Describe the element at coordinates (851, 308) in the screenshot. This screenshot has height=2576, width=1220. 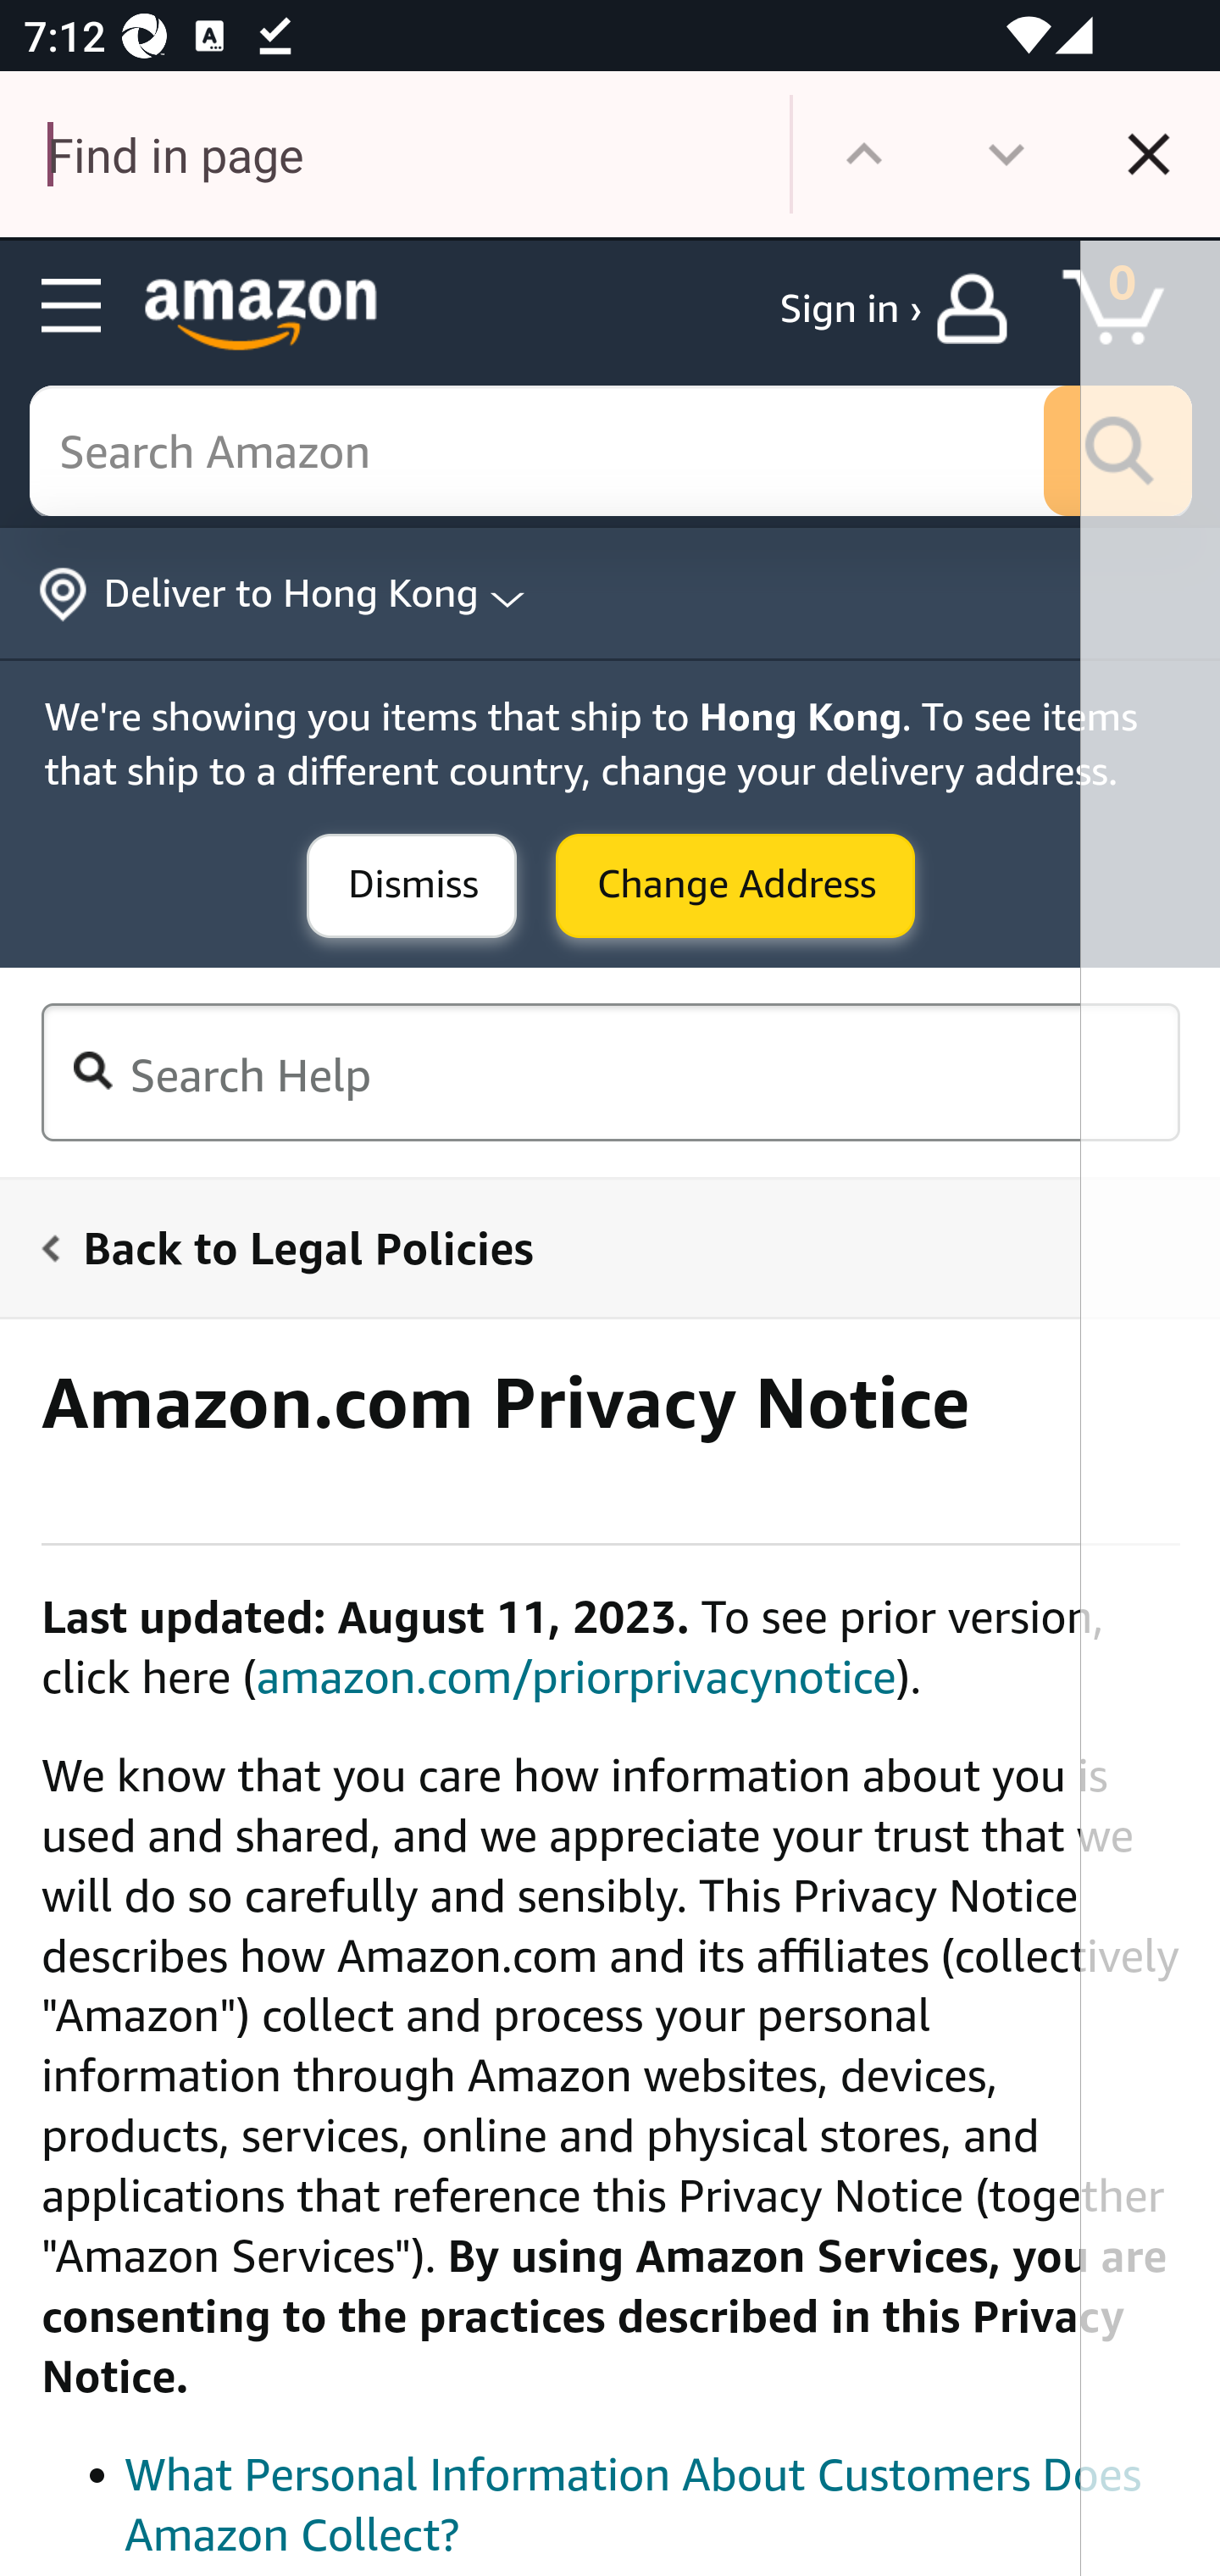
I see `Sign in ›` at that location.